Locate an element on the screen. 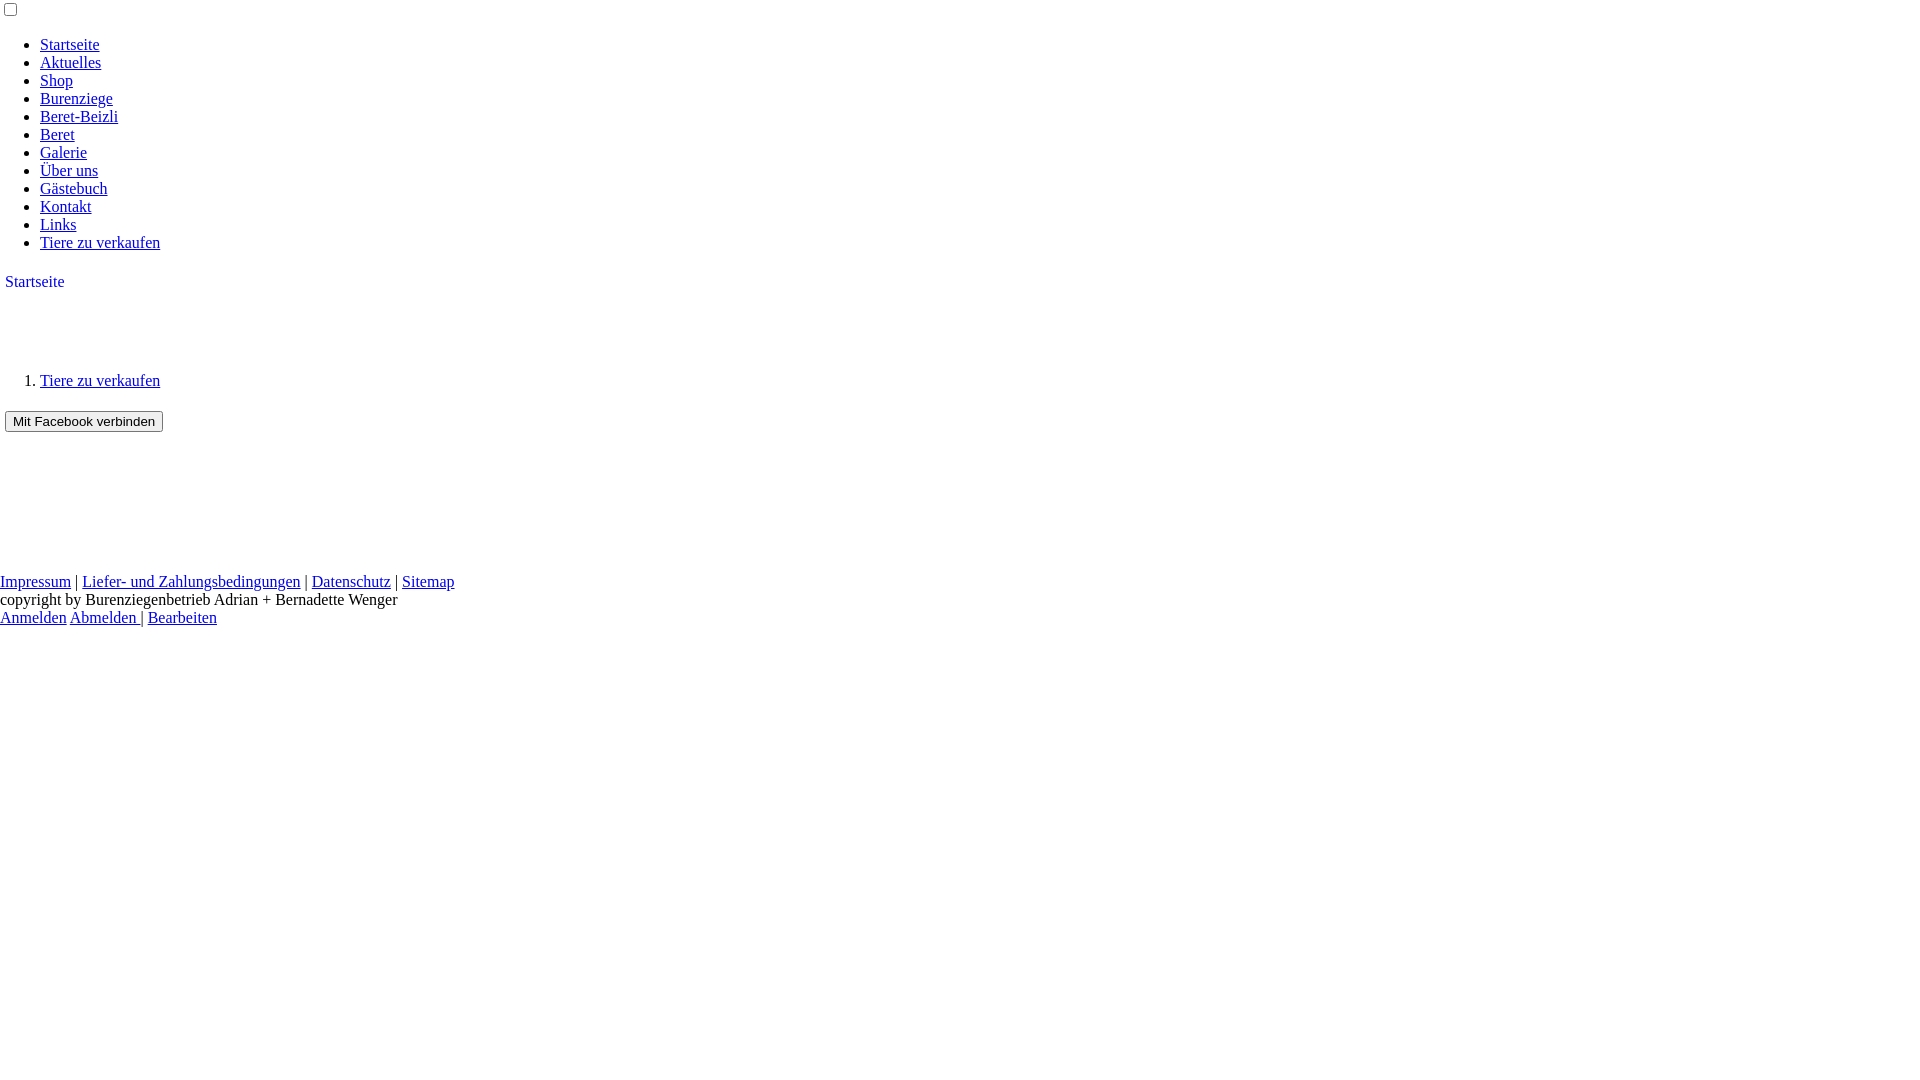 This screenshot has width=1920, height=1080. Bearbeiten is located at coordinates (182, 618).